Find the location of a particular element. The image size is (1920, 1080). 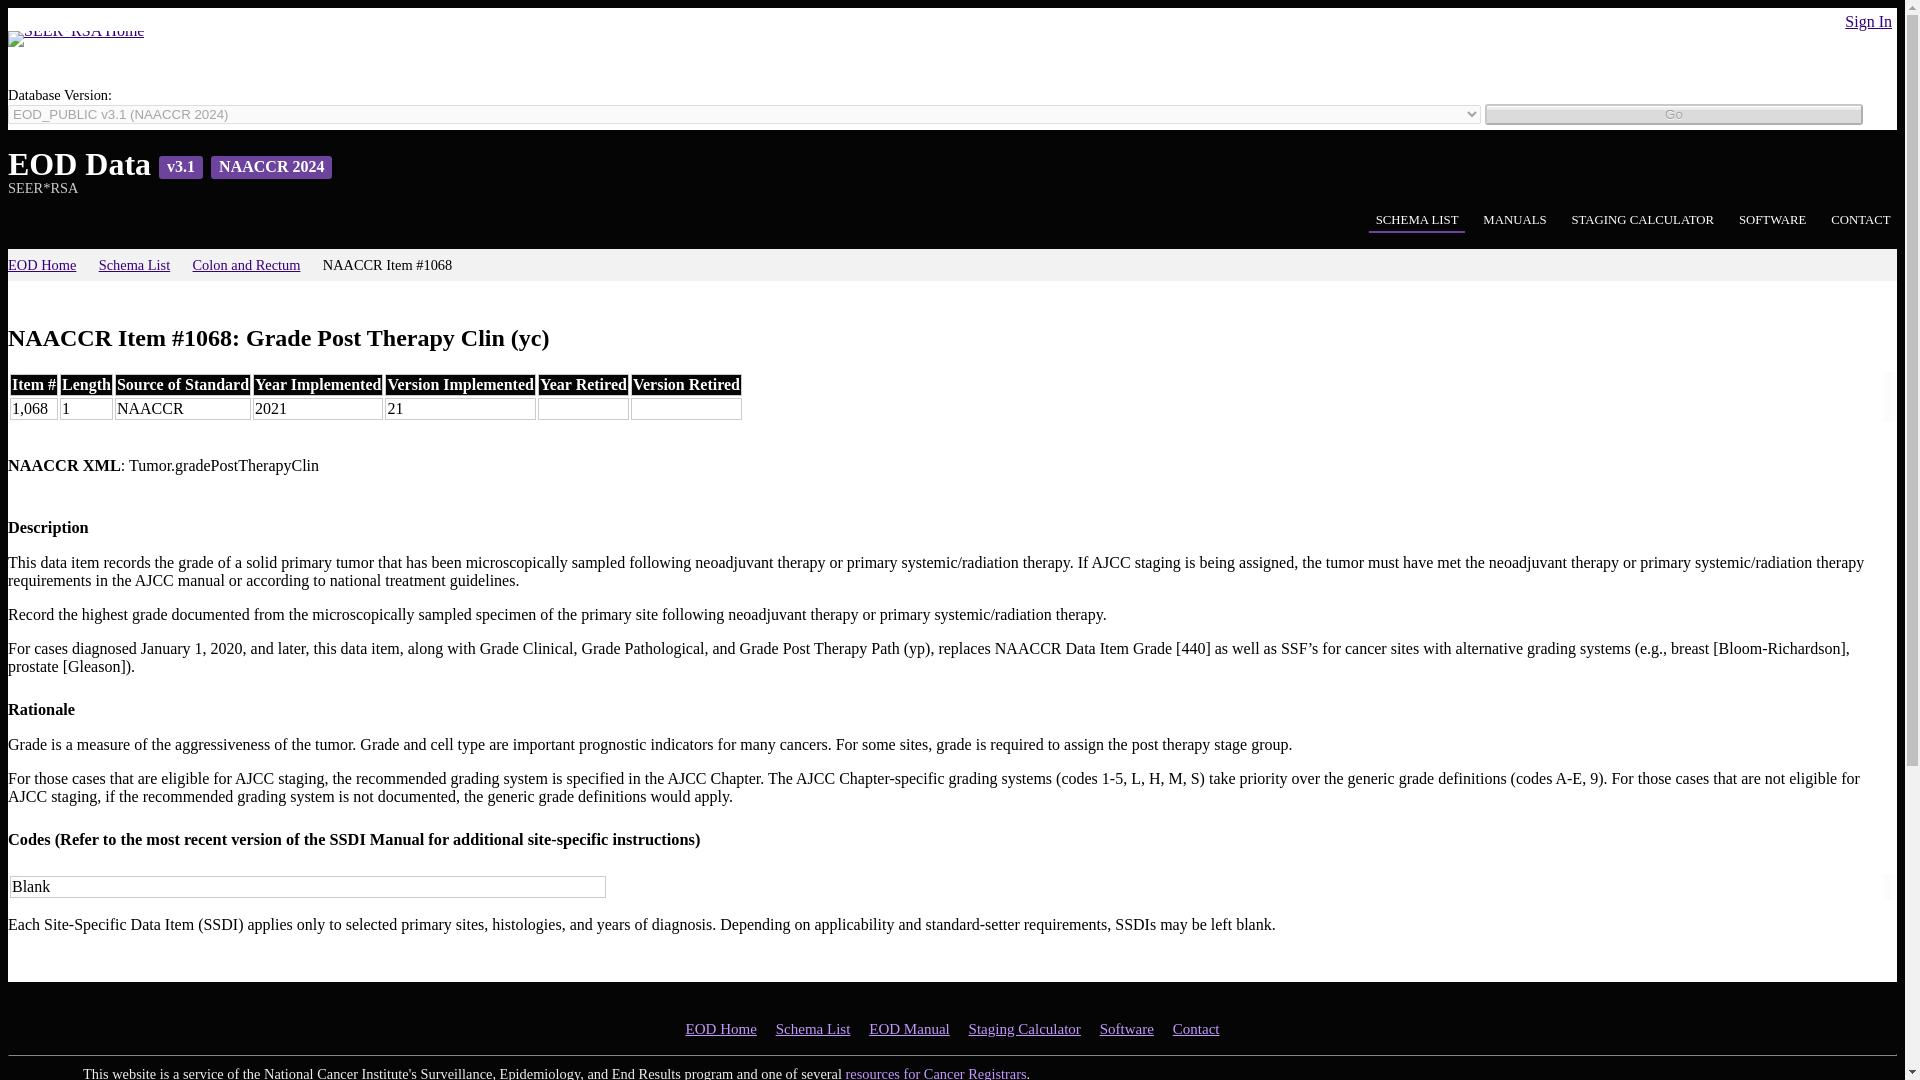

EOD Home is located at coordinates (48, 266).